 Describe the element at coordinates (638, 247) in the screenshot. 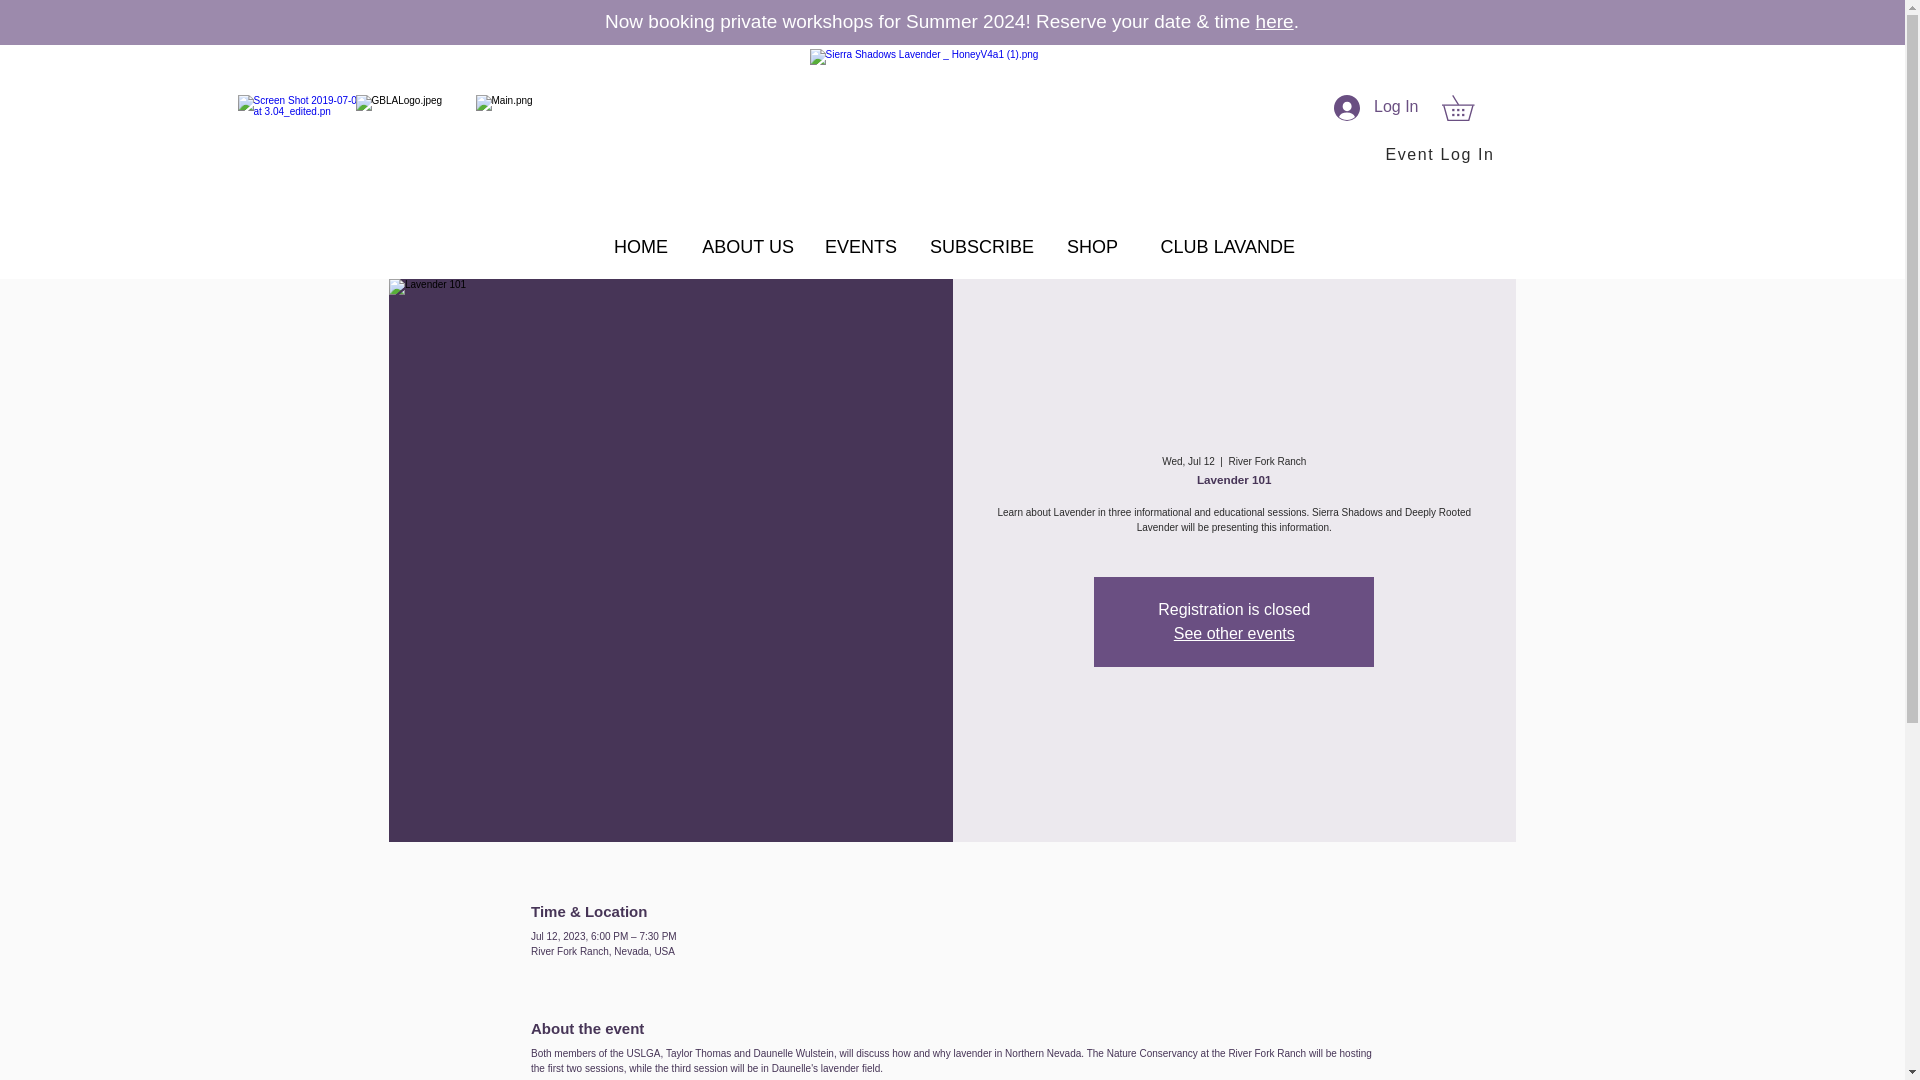

I see `HOME` at that location.